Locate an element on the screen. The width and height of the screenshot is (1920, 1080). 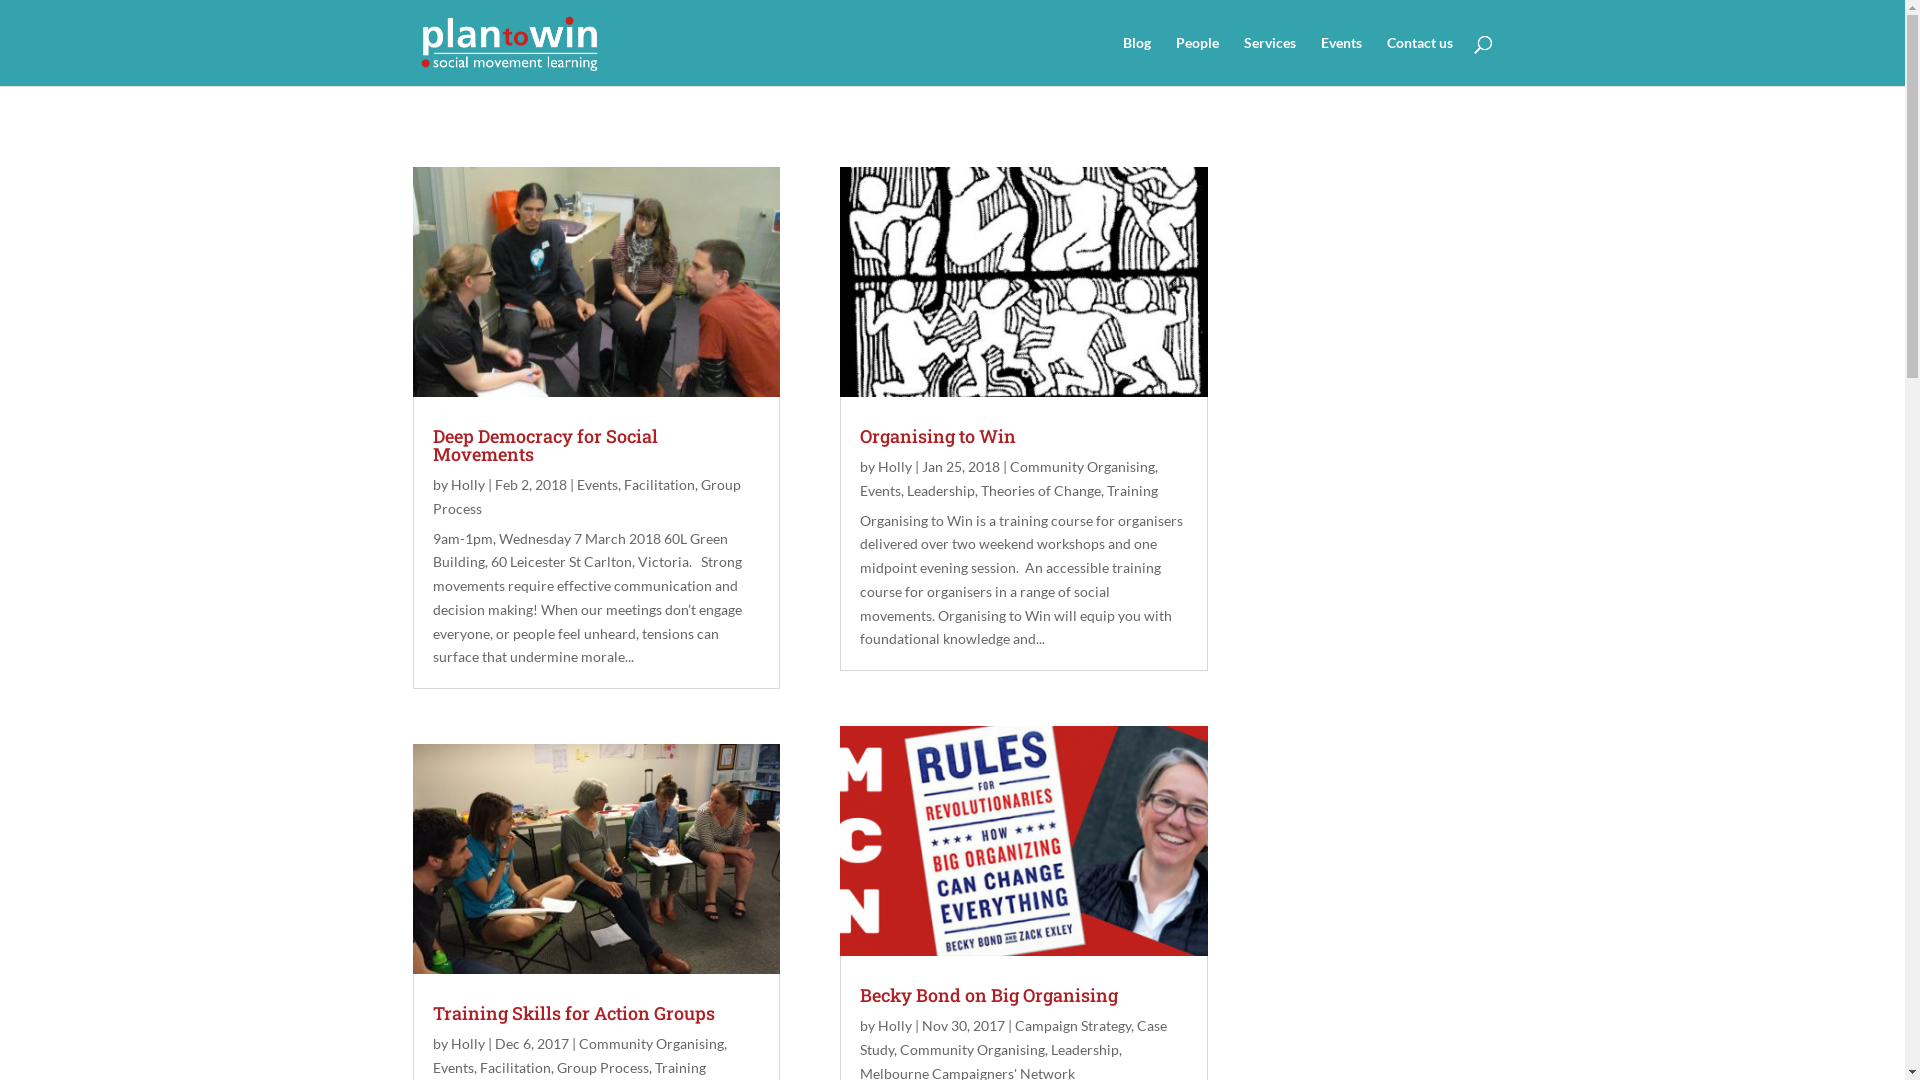
Community Organising is located at coordinates (650, 1044).